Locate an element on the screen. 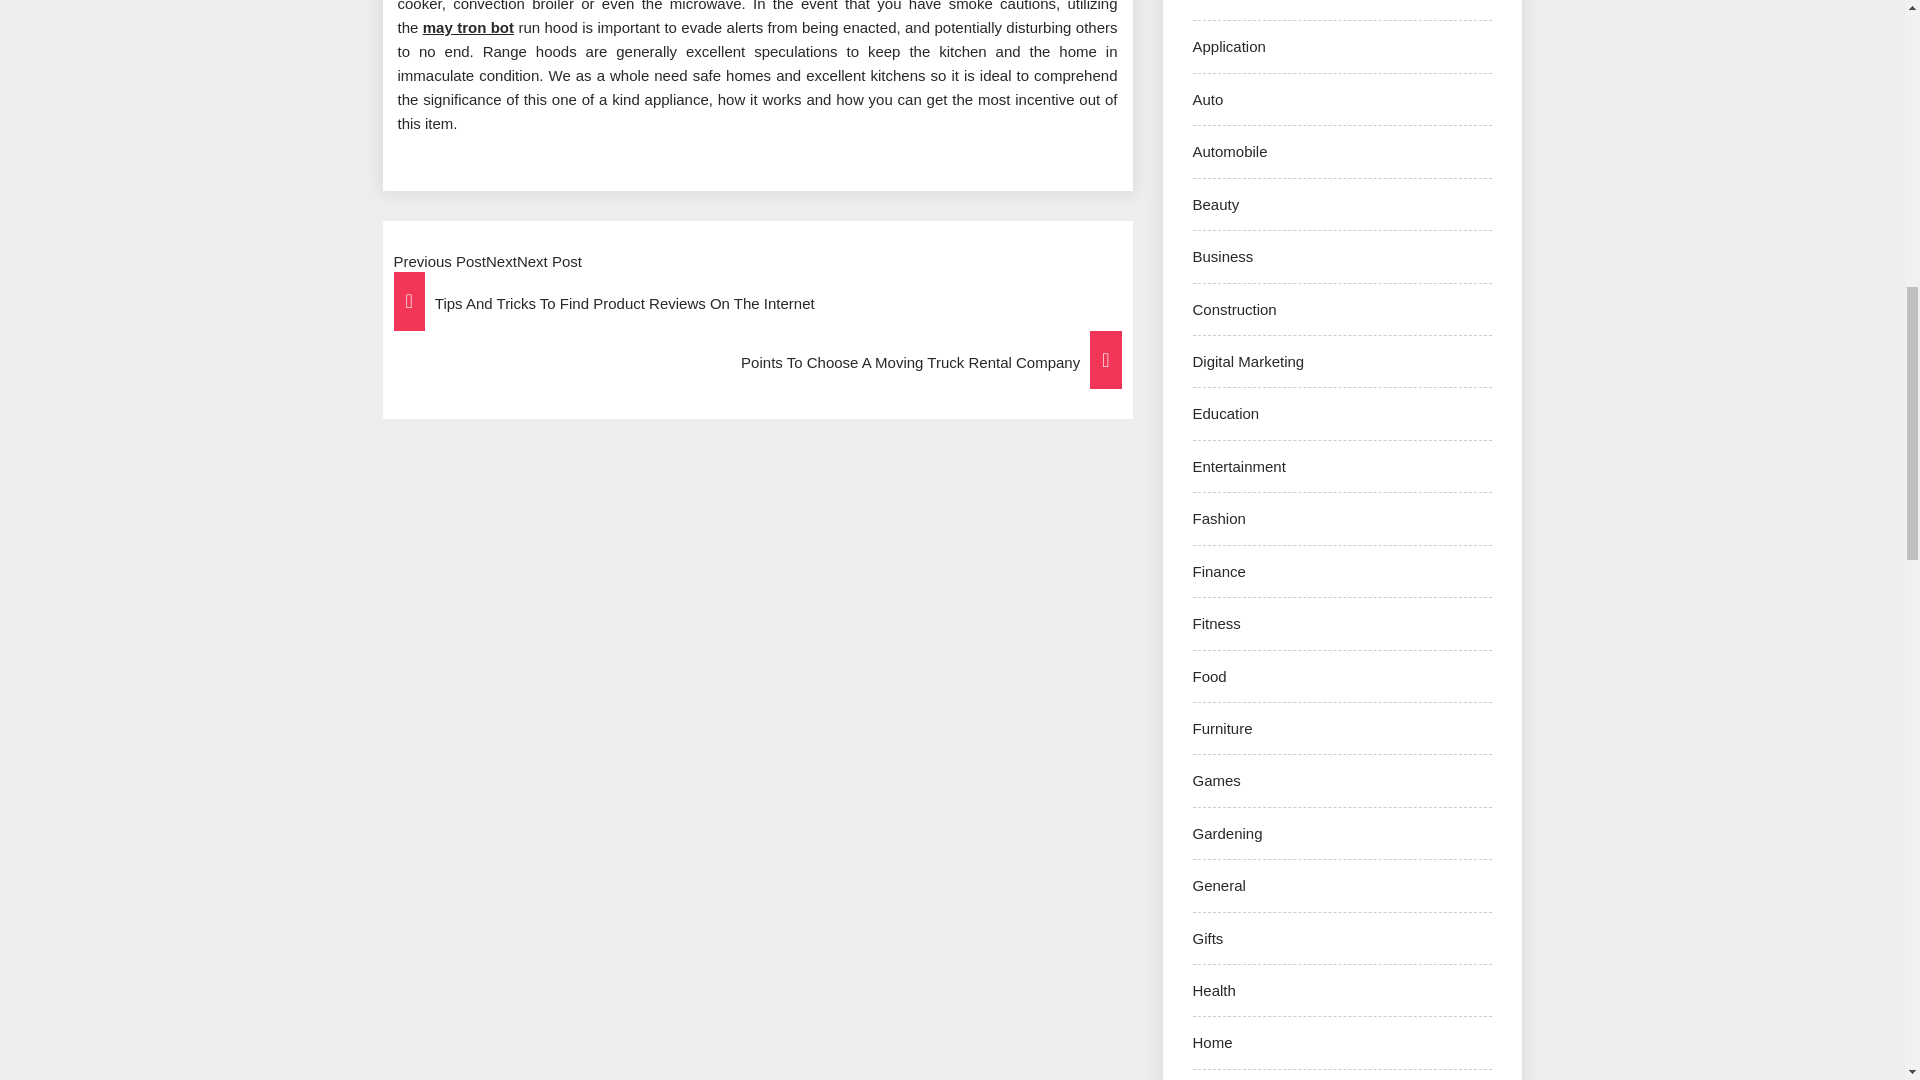 Image resolution: width=1920 pixels, height=1080 pixels. Fitness is located at coordinates (1216, 622).